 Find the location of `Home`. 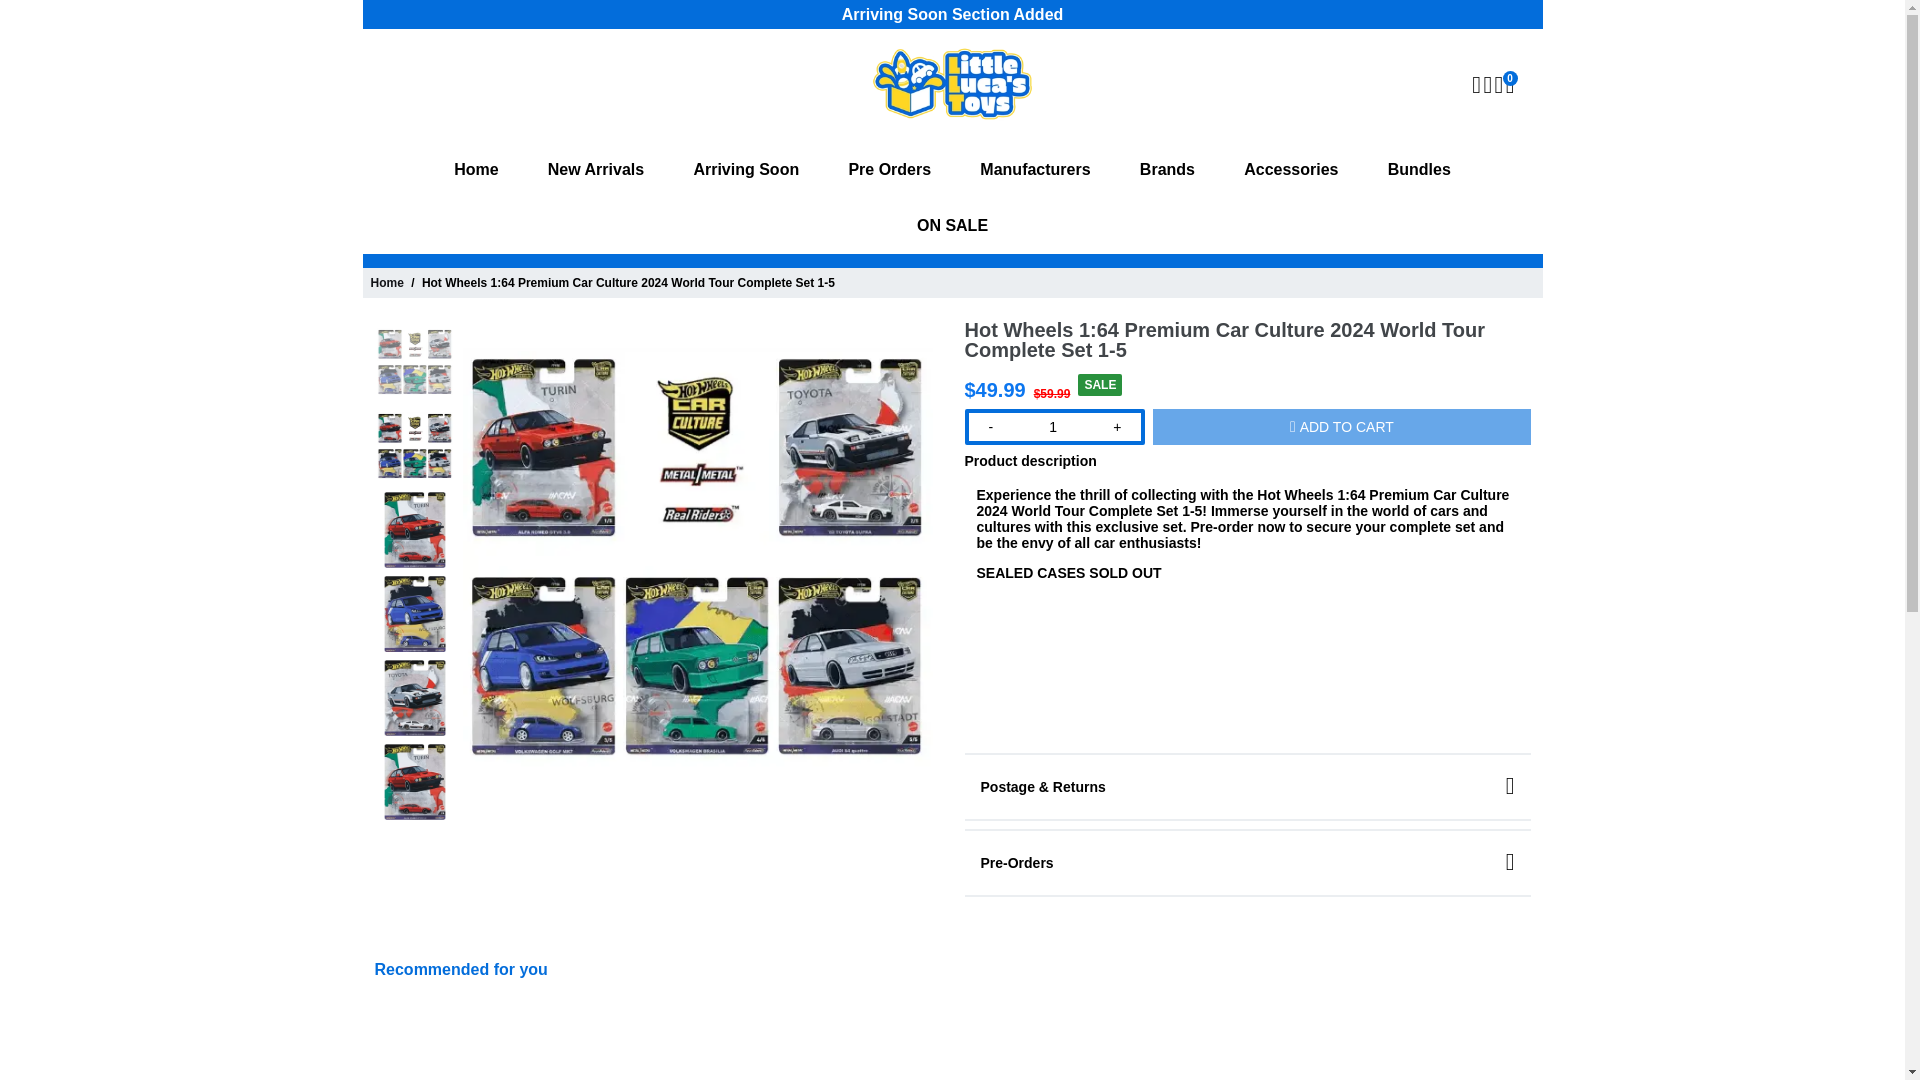

Home is located at coordinates (386, 283).